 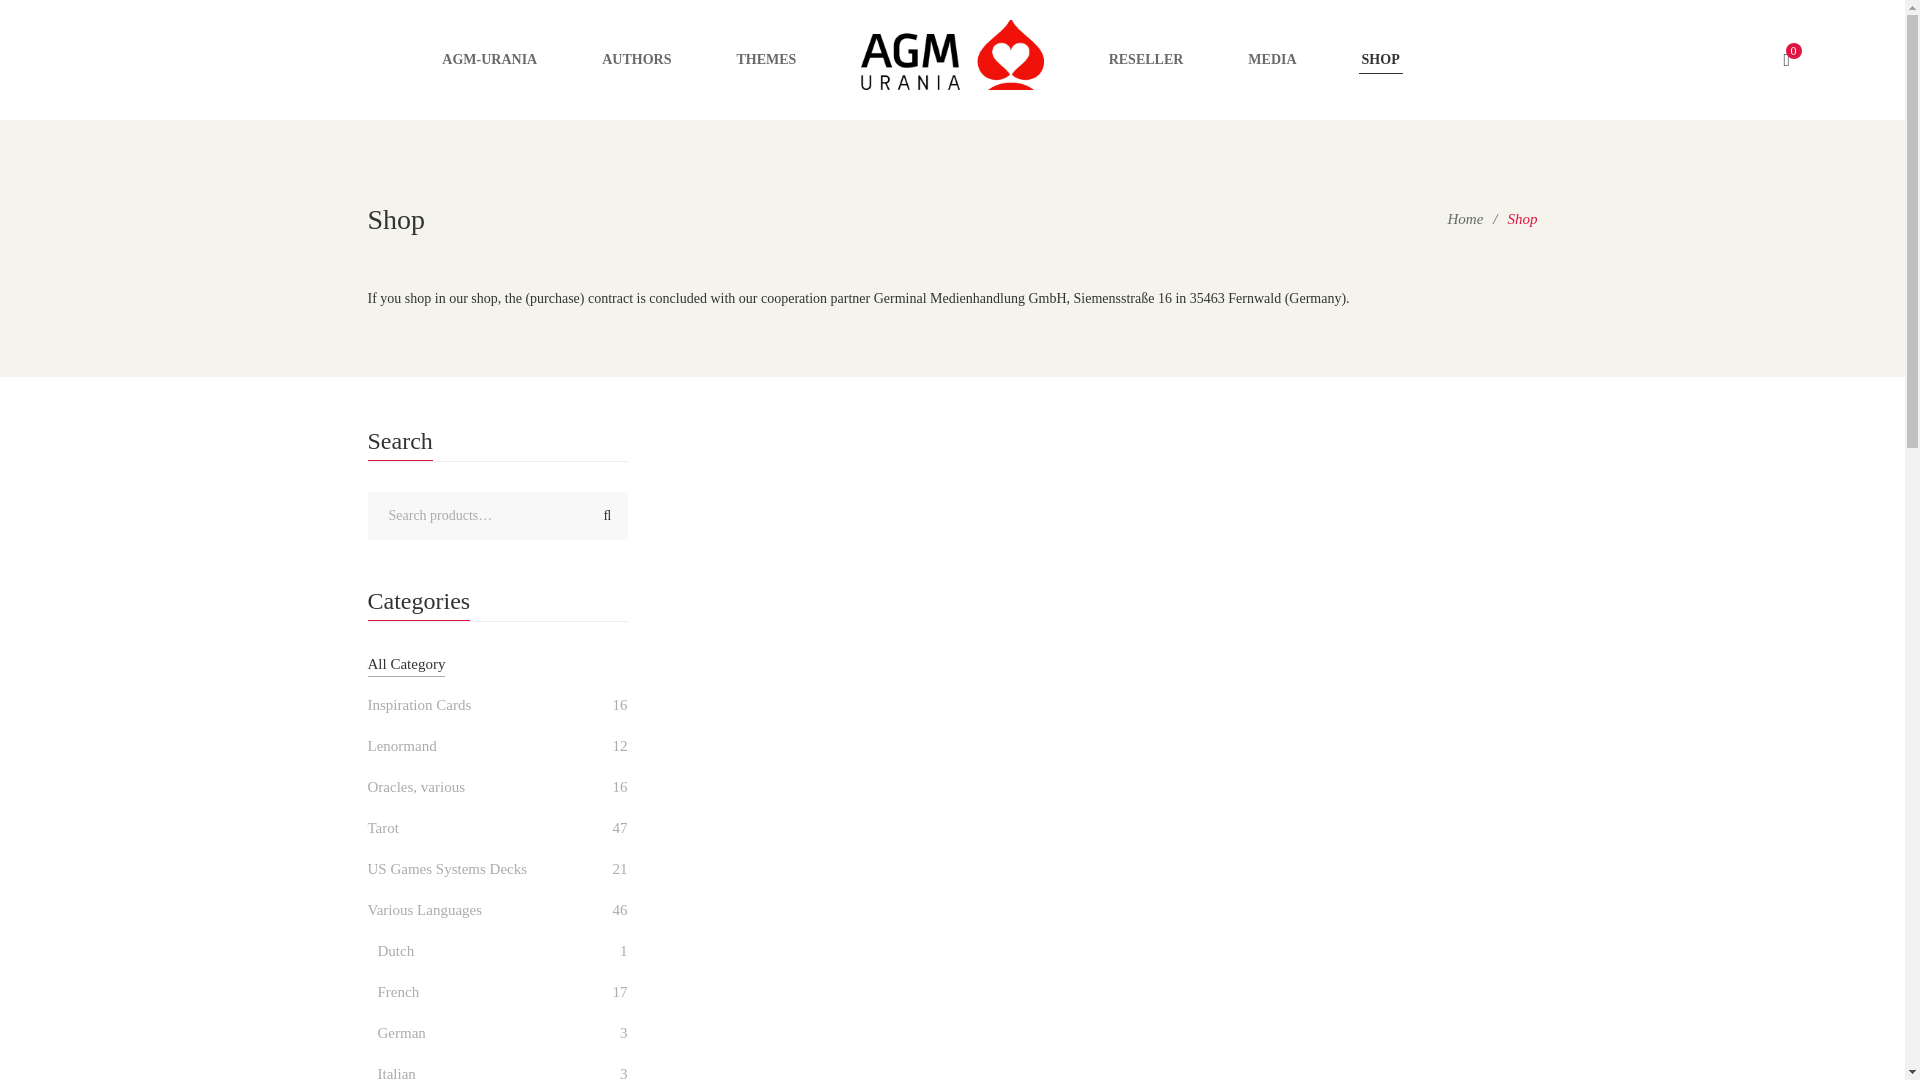 What do you see at coordinates (1794, 60) in the screenshot?
I see `0` at bounding box center [1794, 60].